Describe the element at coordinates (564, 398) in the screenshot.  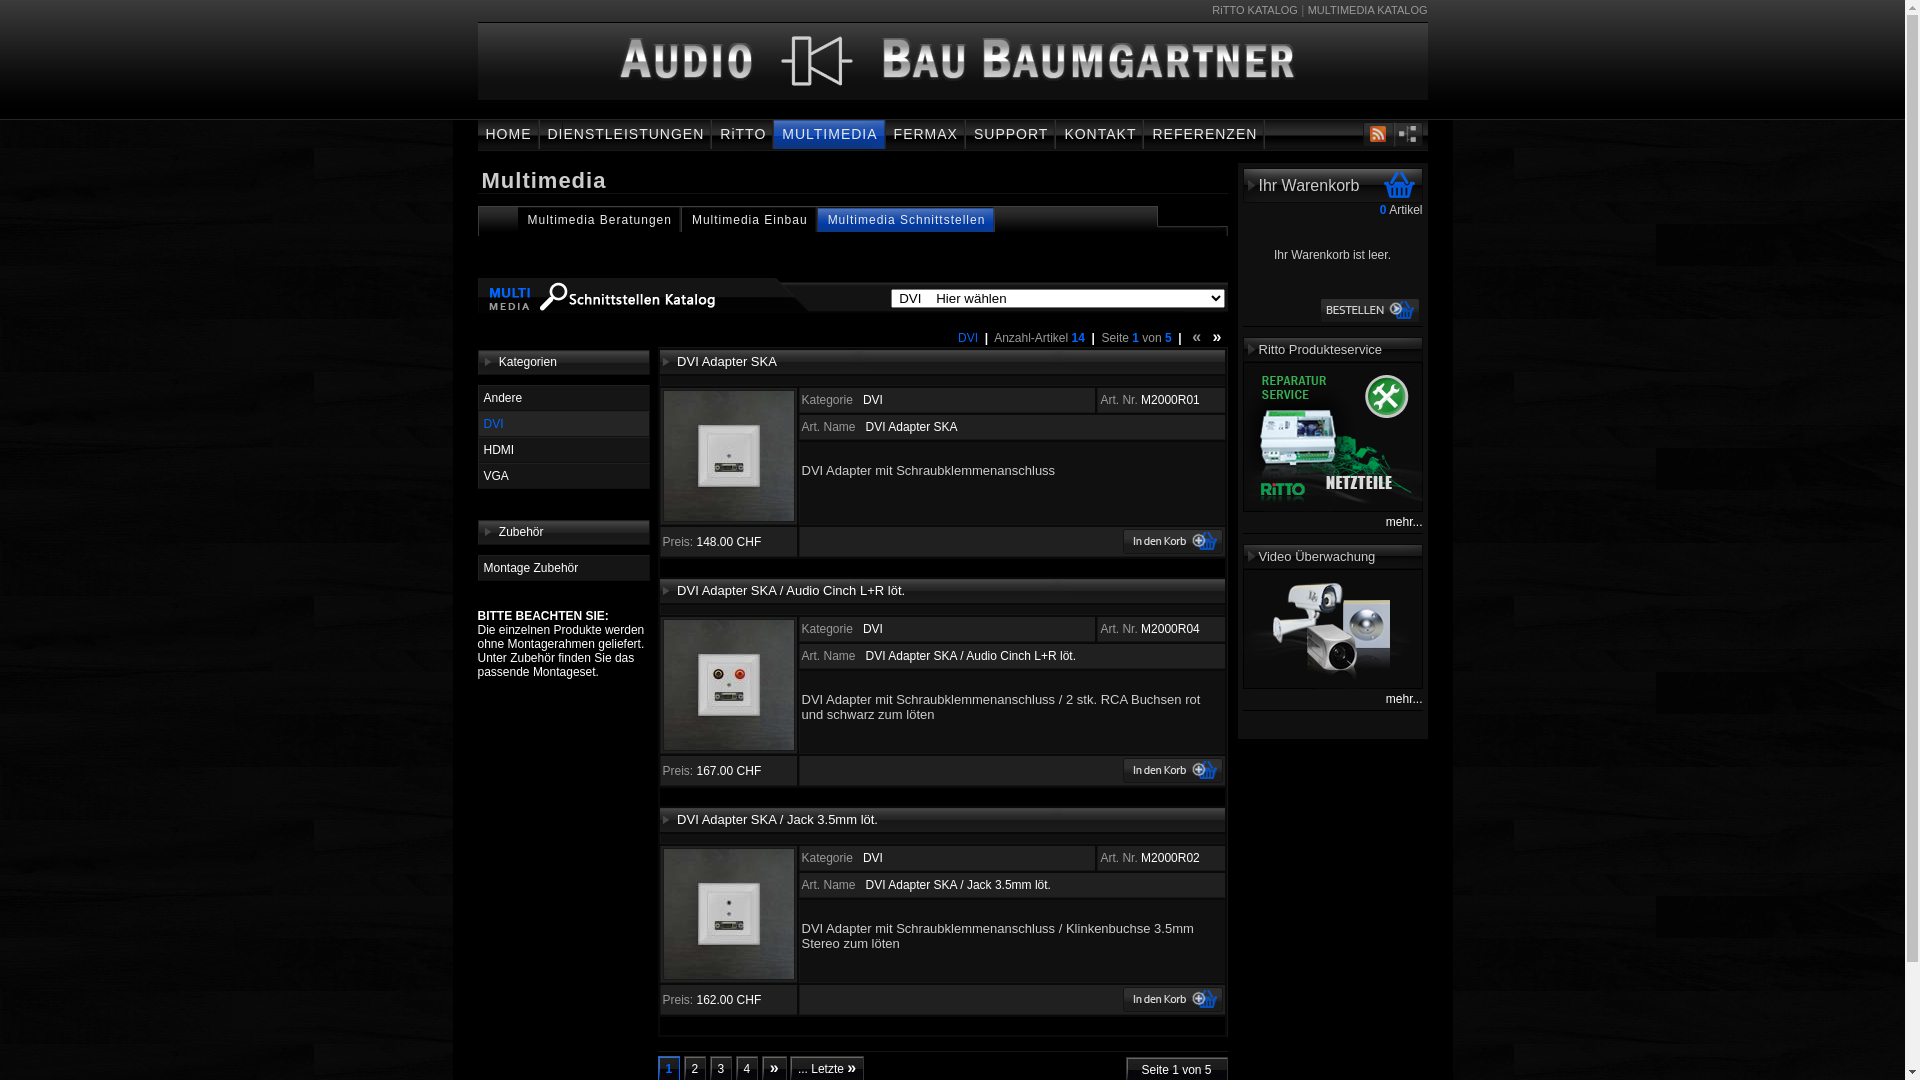
I see `Andere` at that location.